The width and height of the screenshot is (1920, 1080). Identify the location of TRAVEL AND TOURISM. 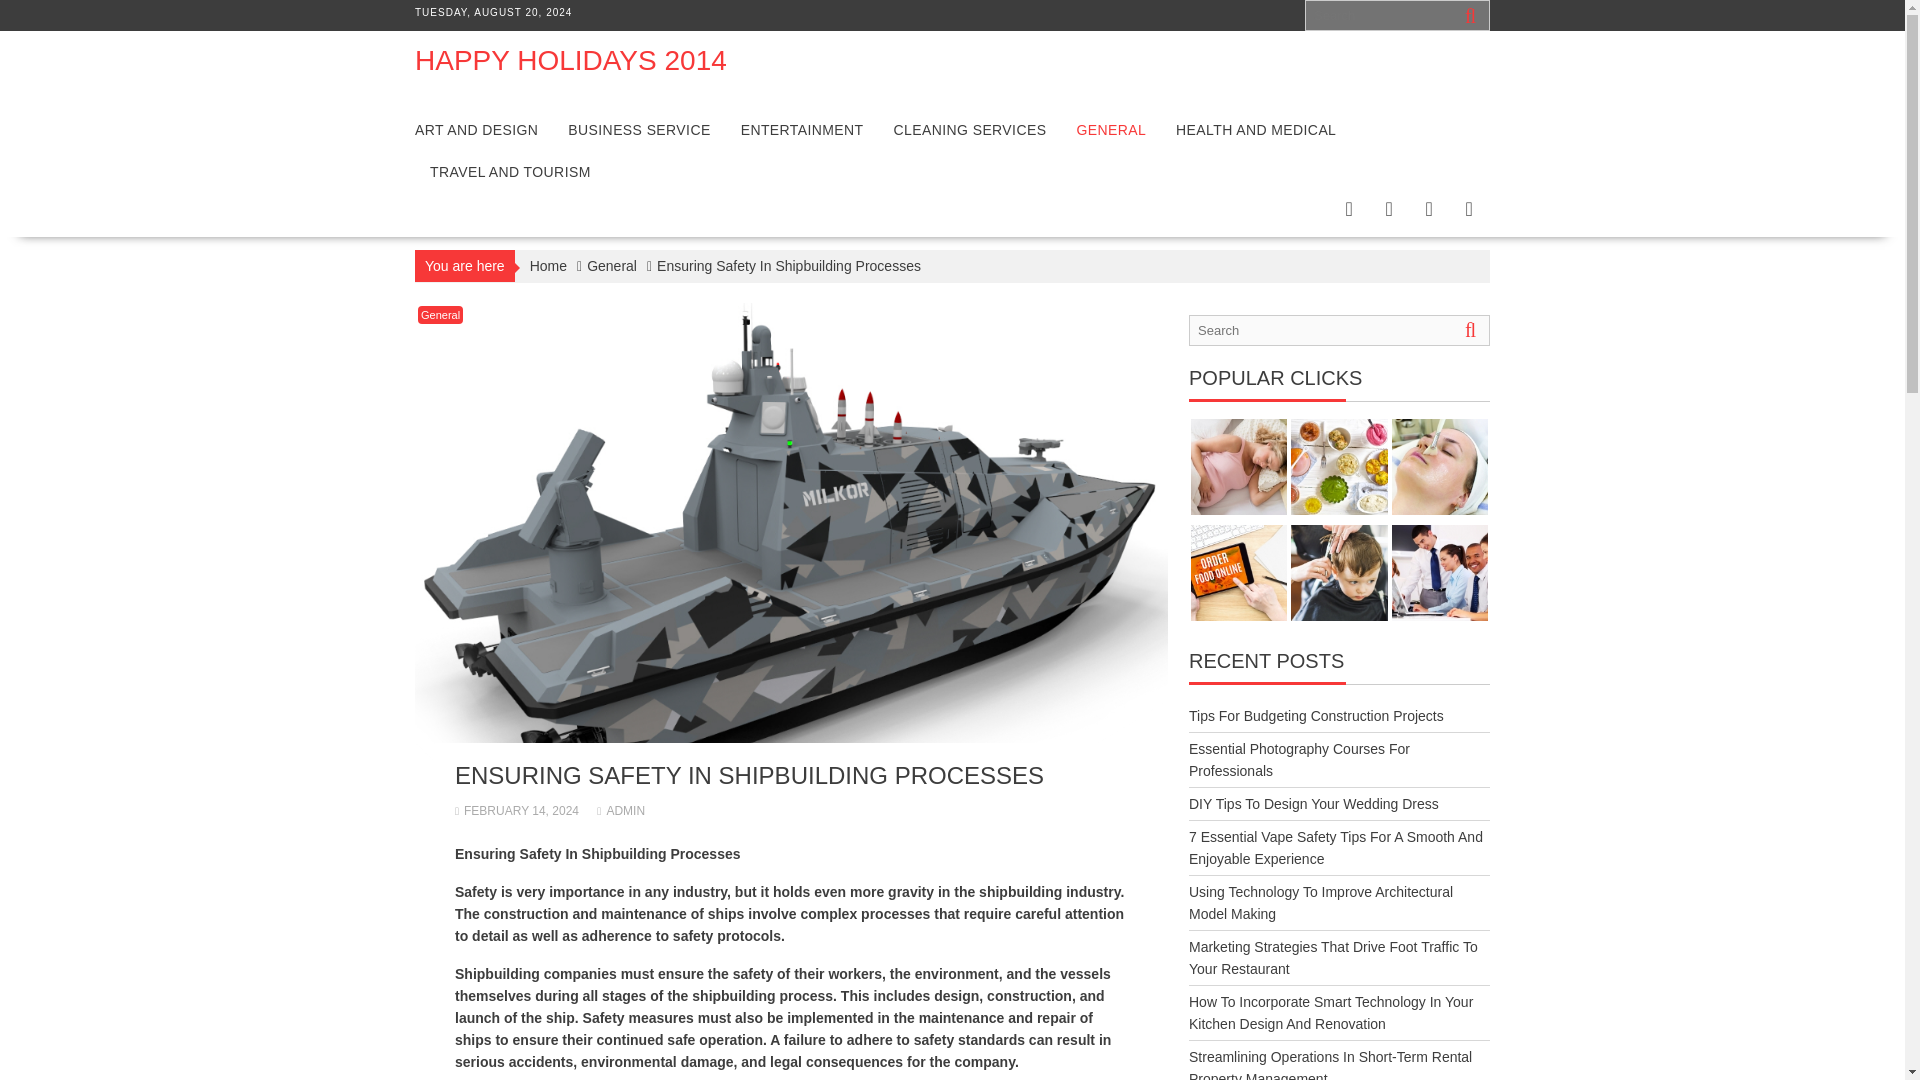
(510, 171).